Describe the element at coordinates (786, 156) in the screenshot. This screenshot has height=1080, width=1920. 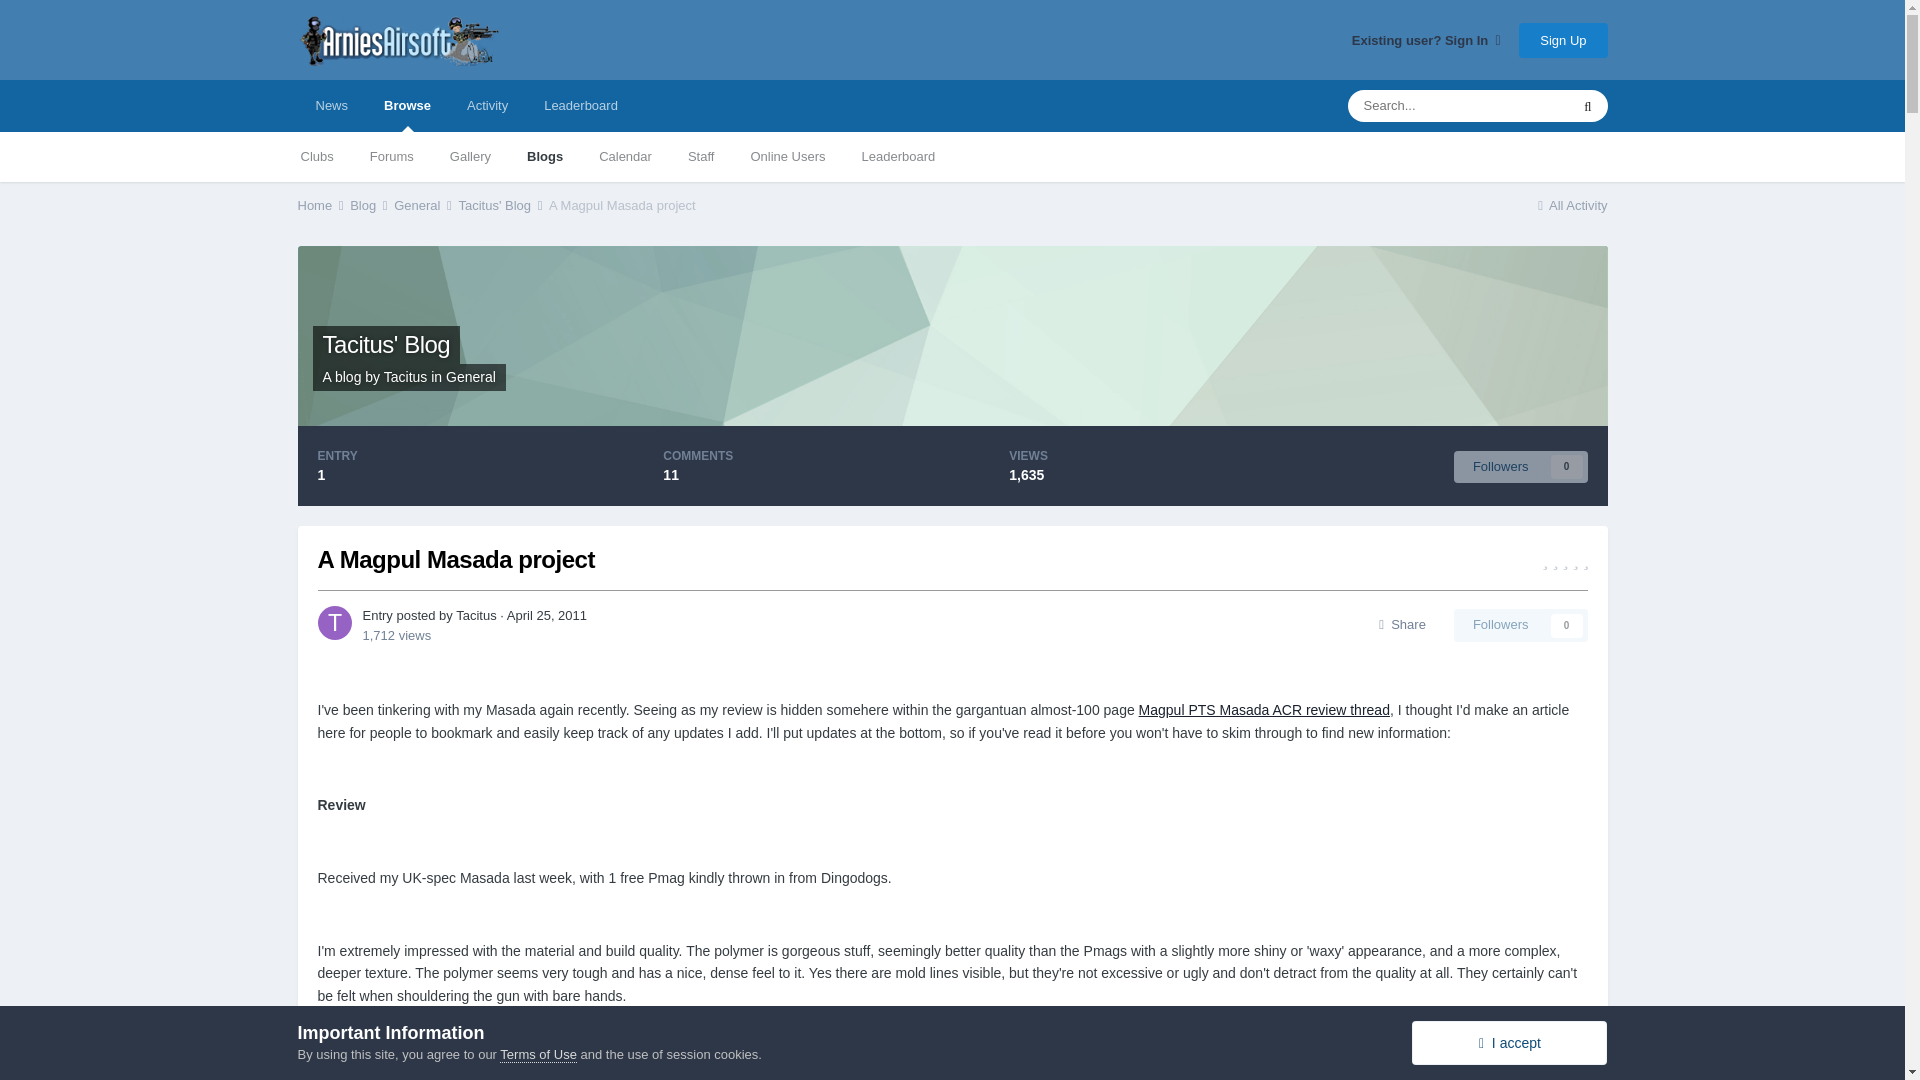
I see `Online Users` at that location.